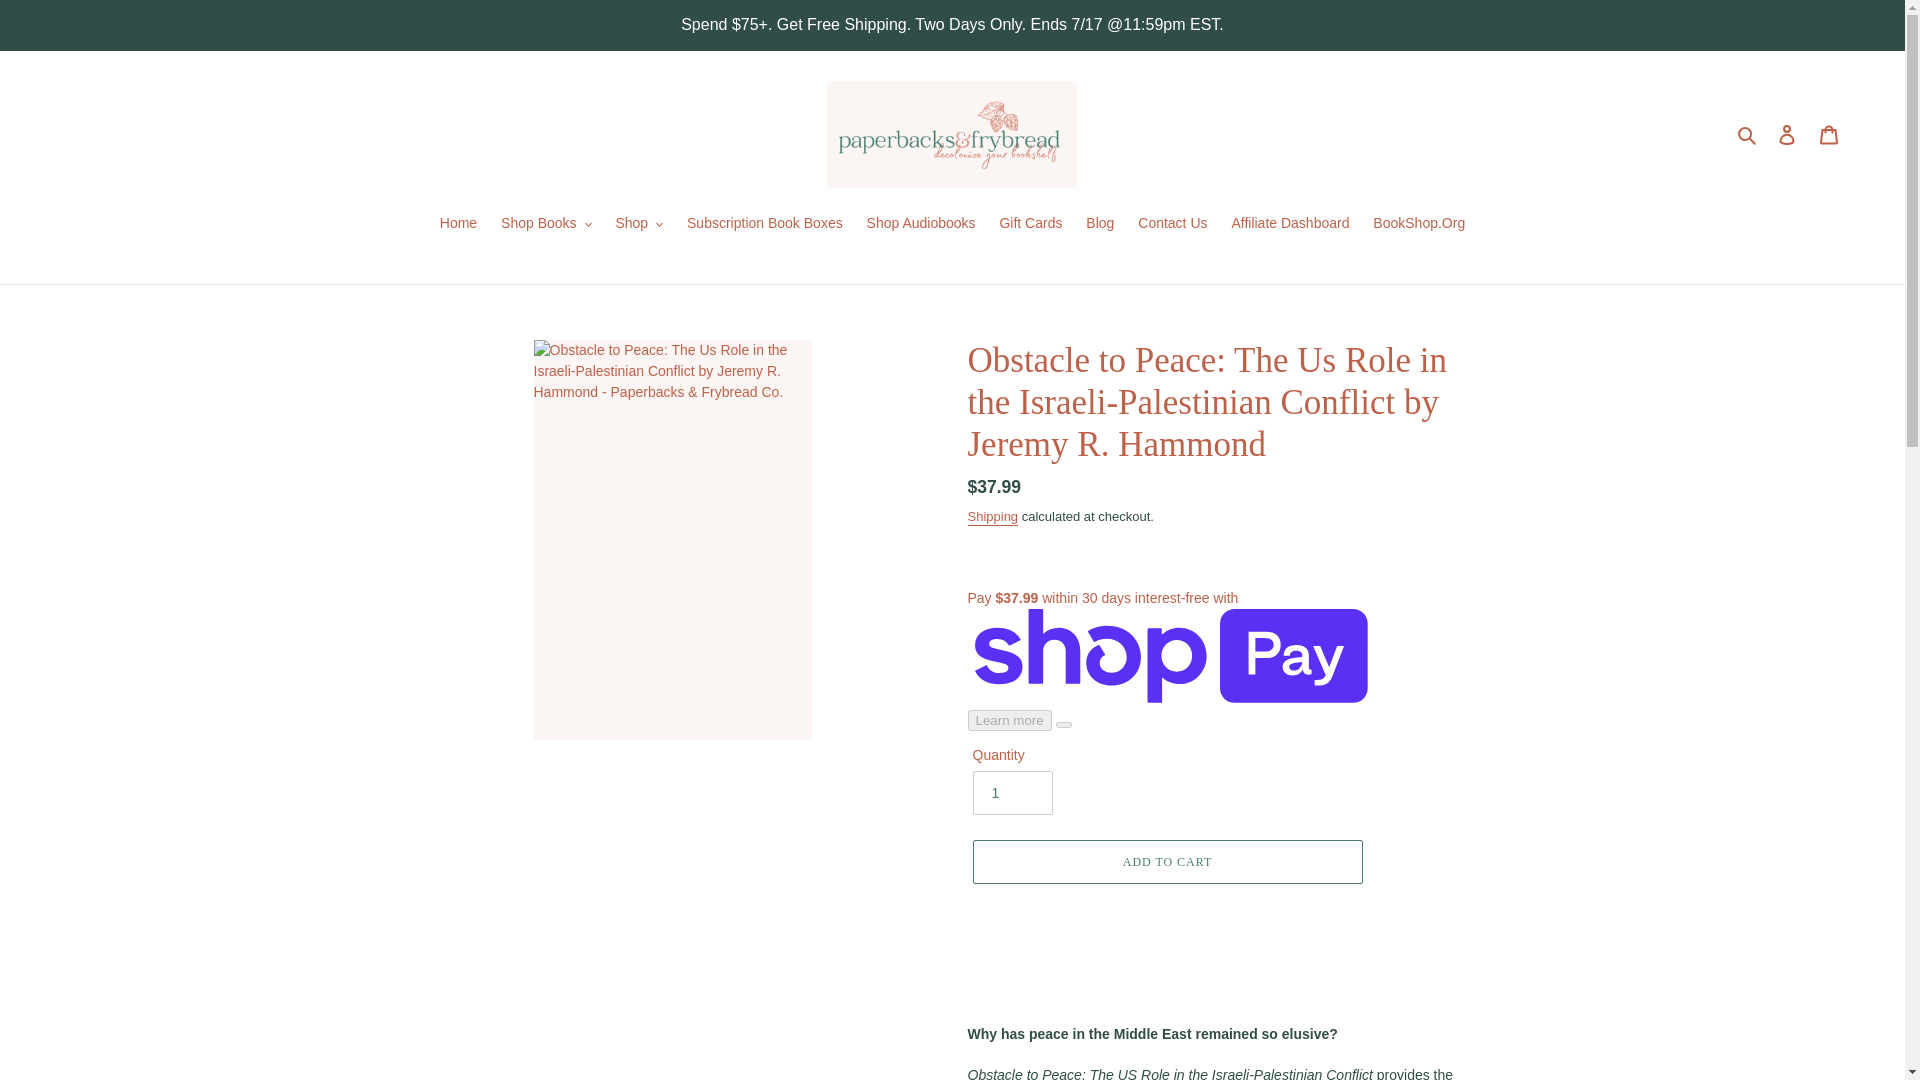 This screenshot has width=1920, height=1080. I want to click on Cart, so click(1829, 134).